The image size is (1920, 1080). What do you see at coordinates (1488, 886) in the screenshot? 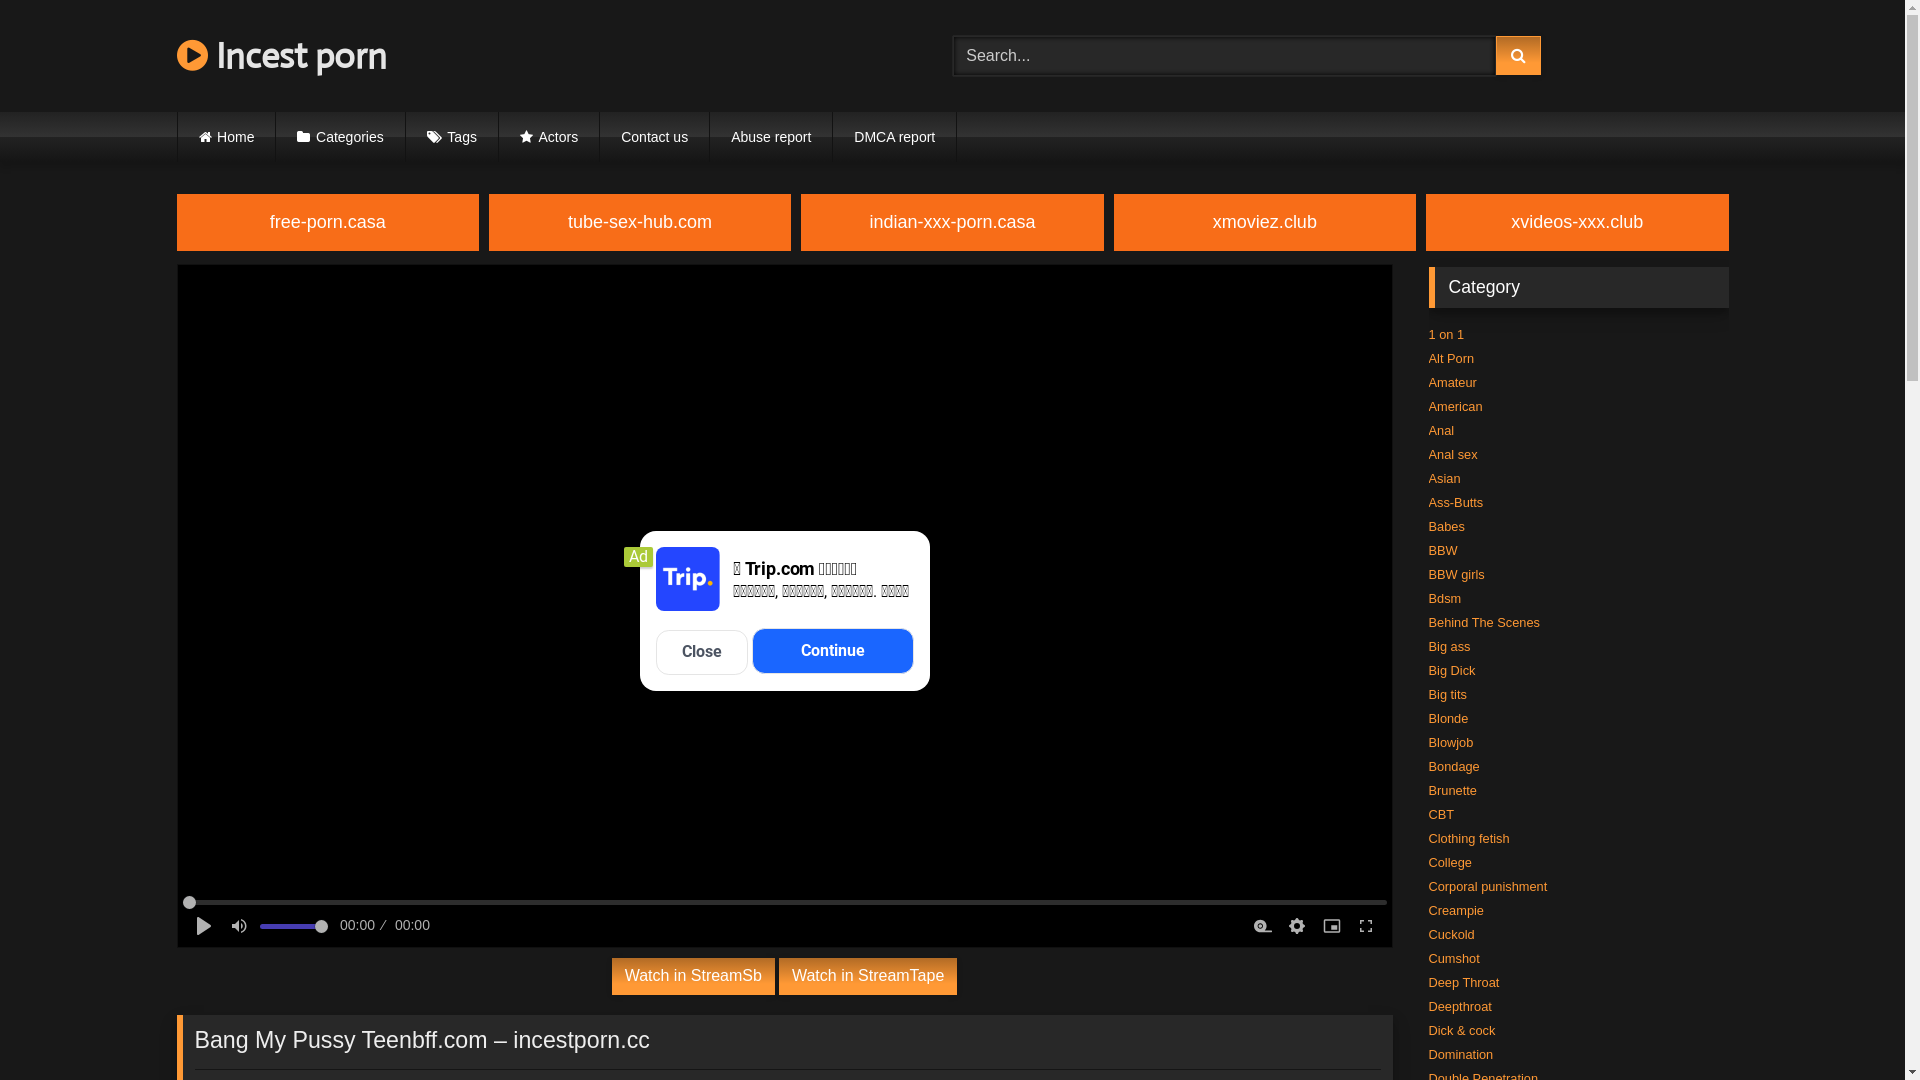
I see `Corporal punishment` at bounding box center [1488, 886].